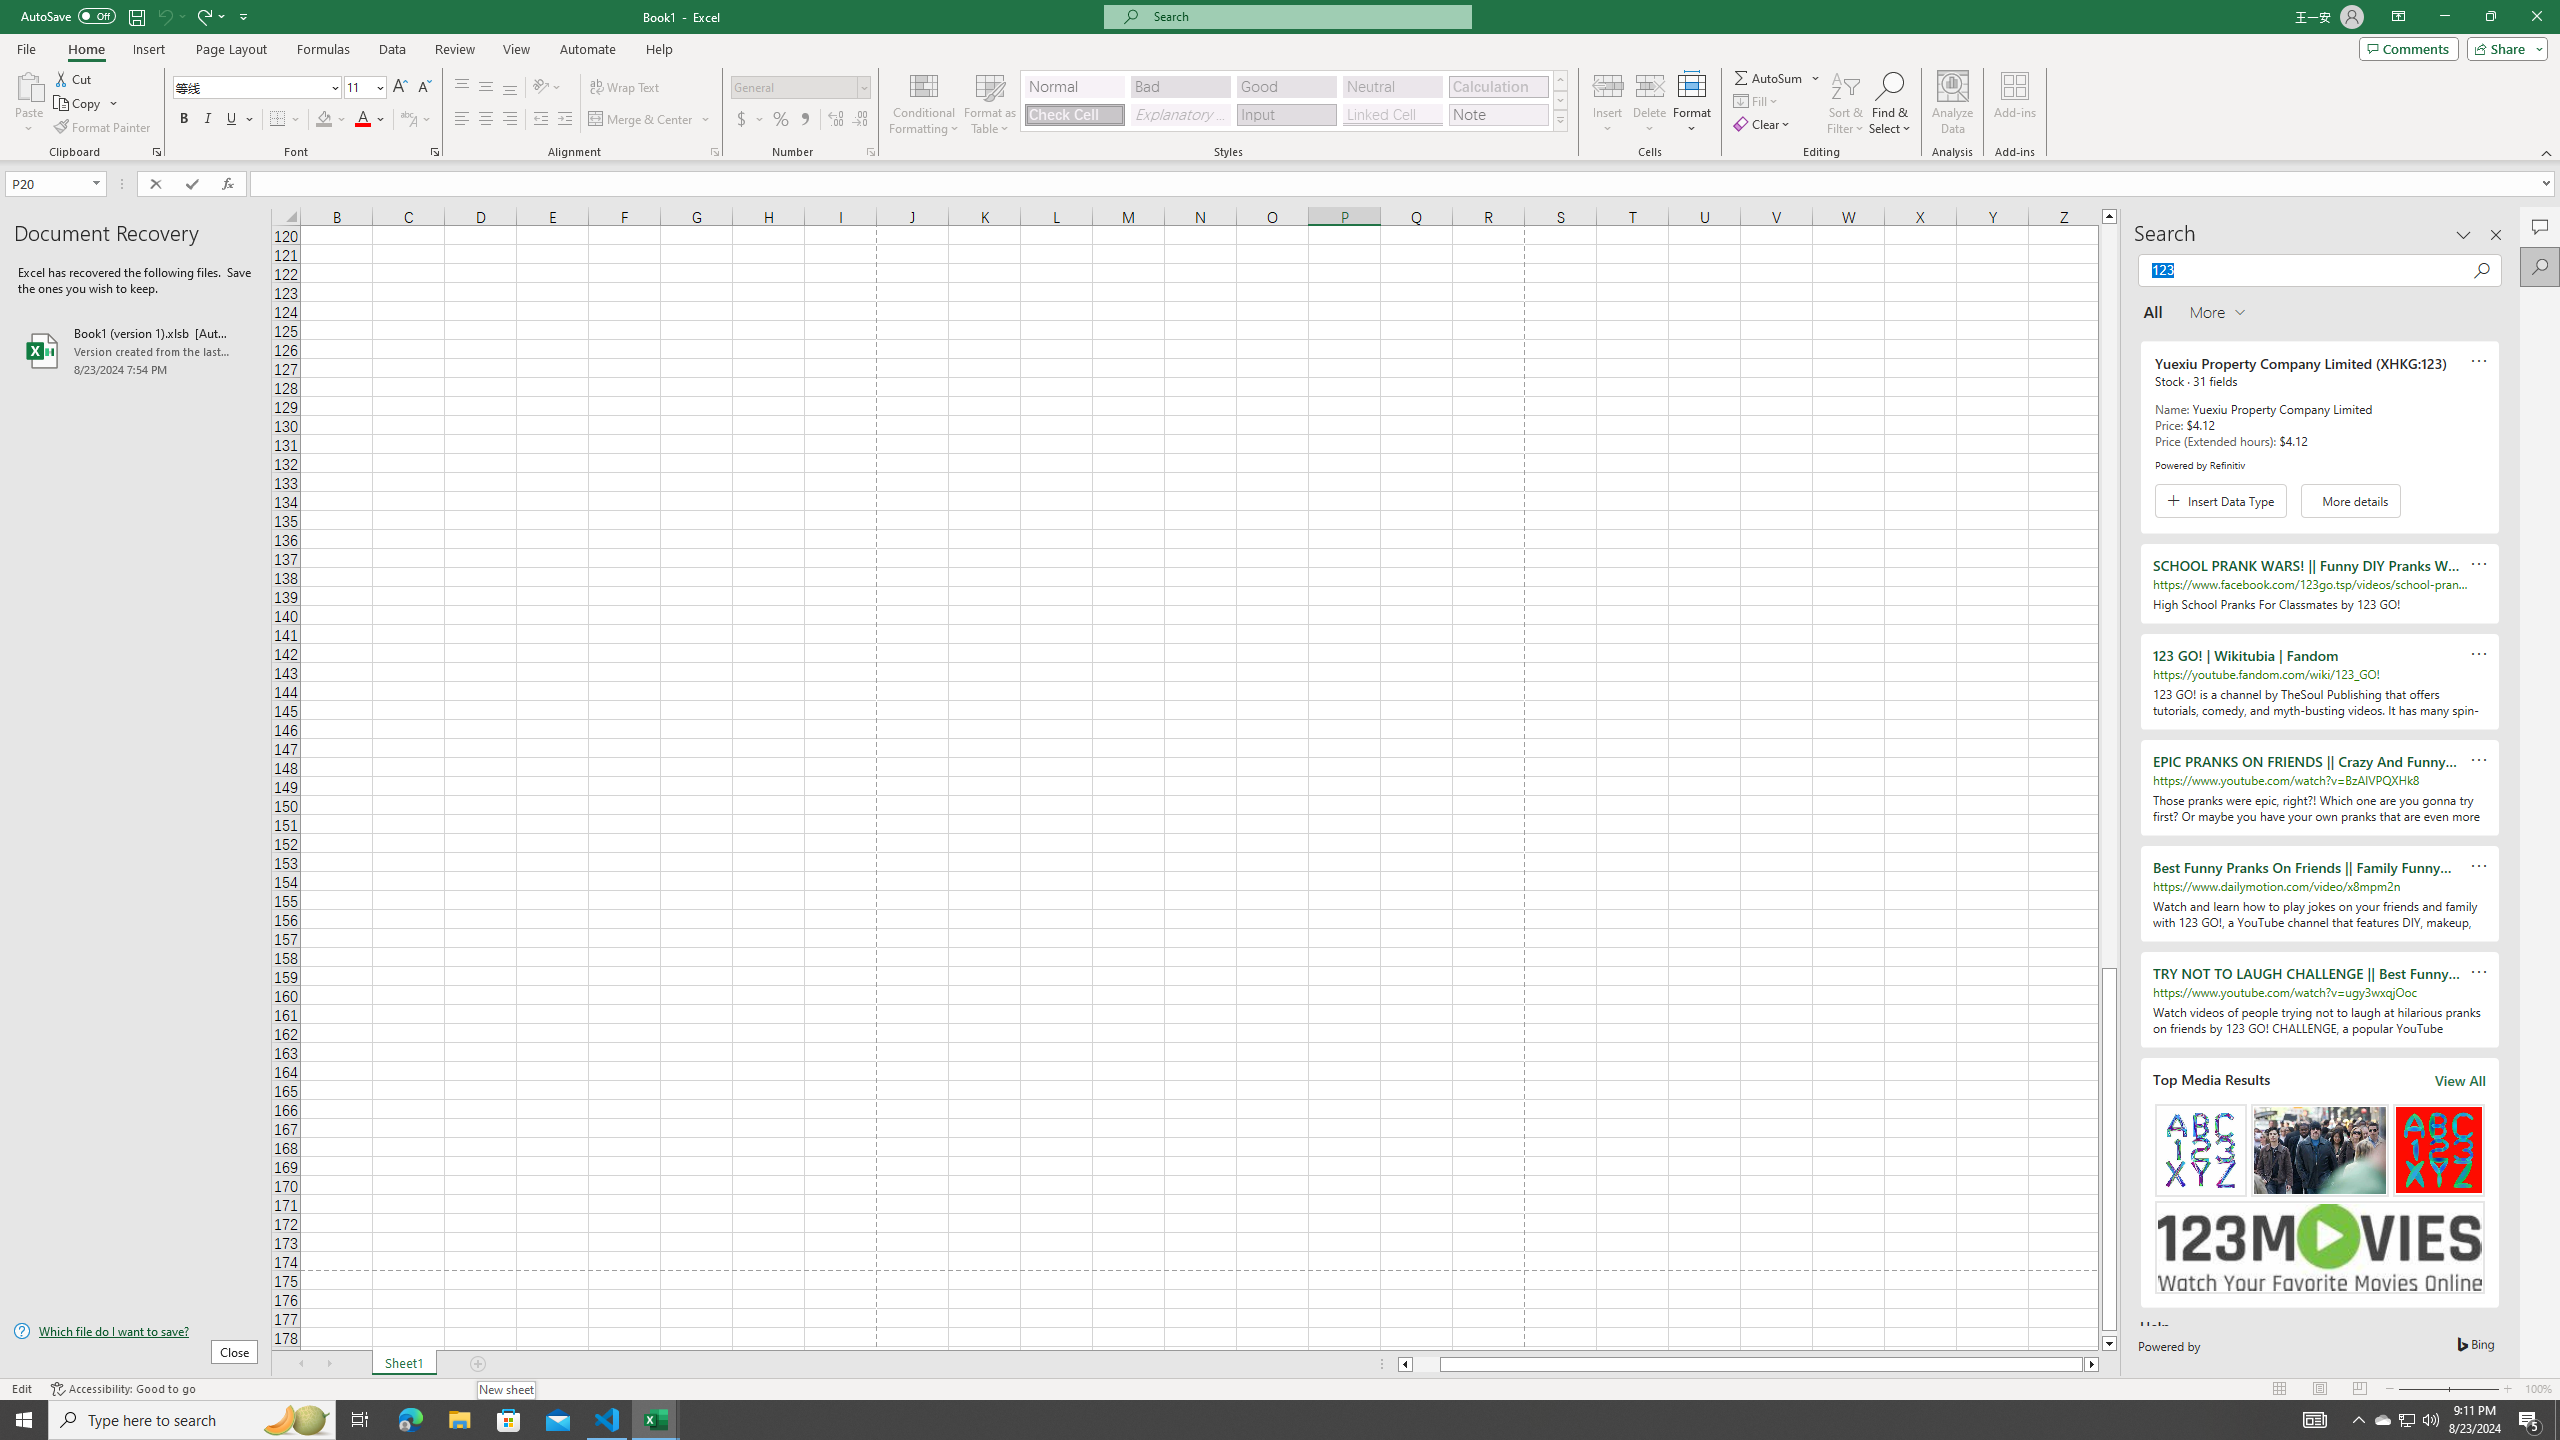 The width and height of the screenshot is (2560, 1440). Describe the element at coordinates (1498, 86) in the screenshot. I see `Calculation` at that location.